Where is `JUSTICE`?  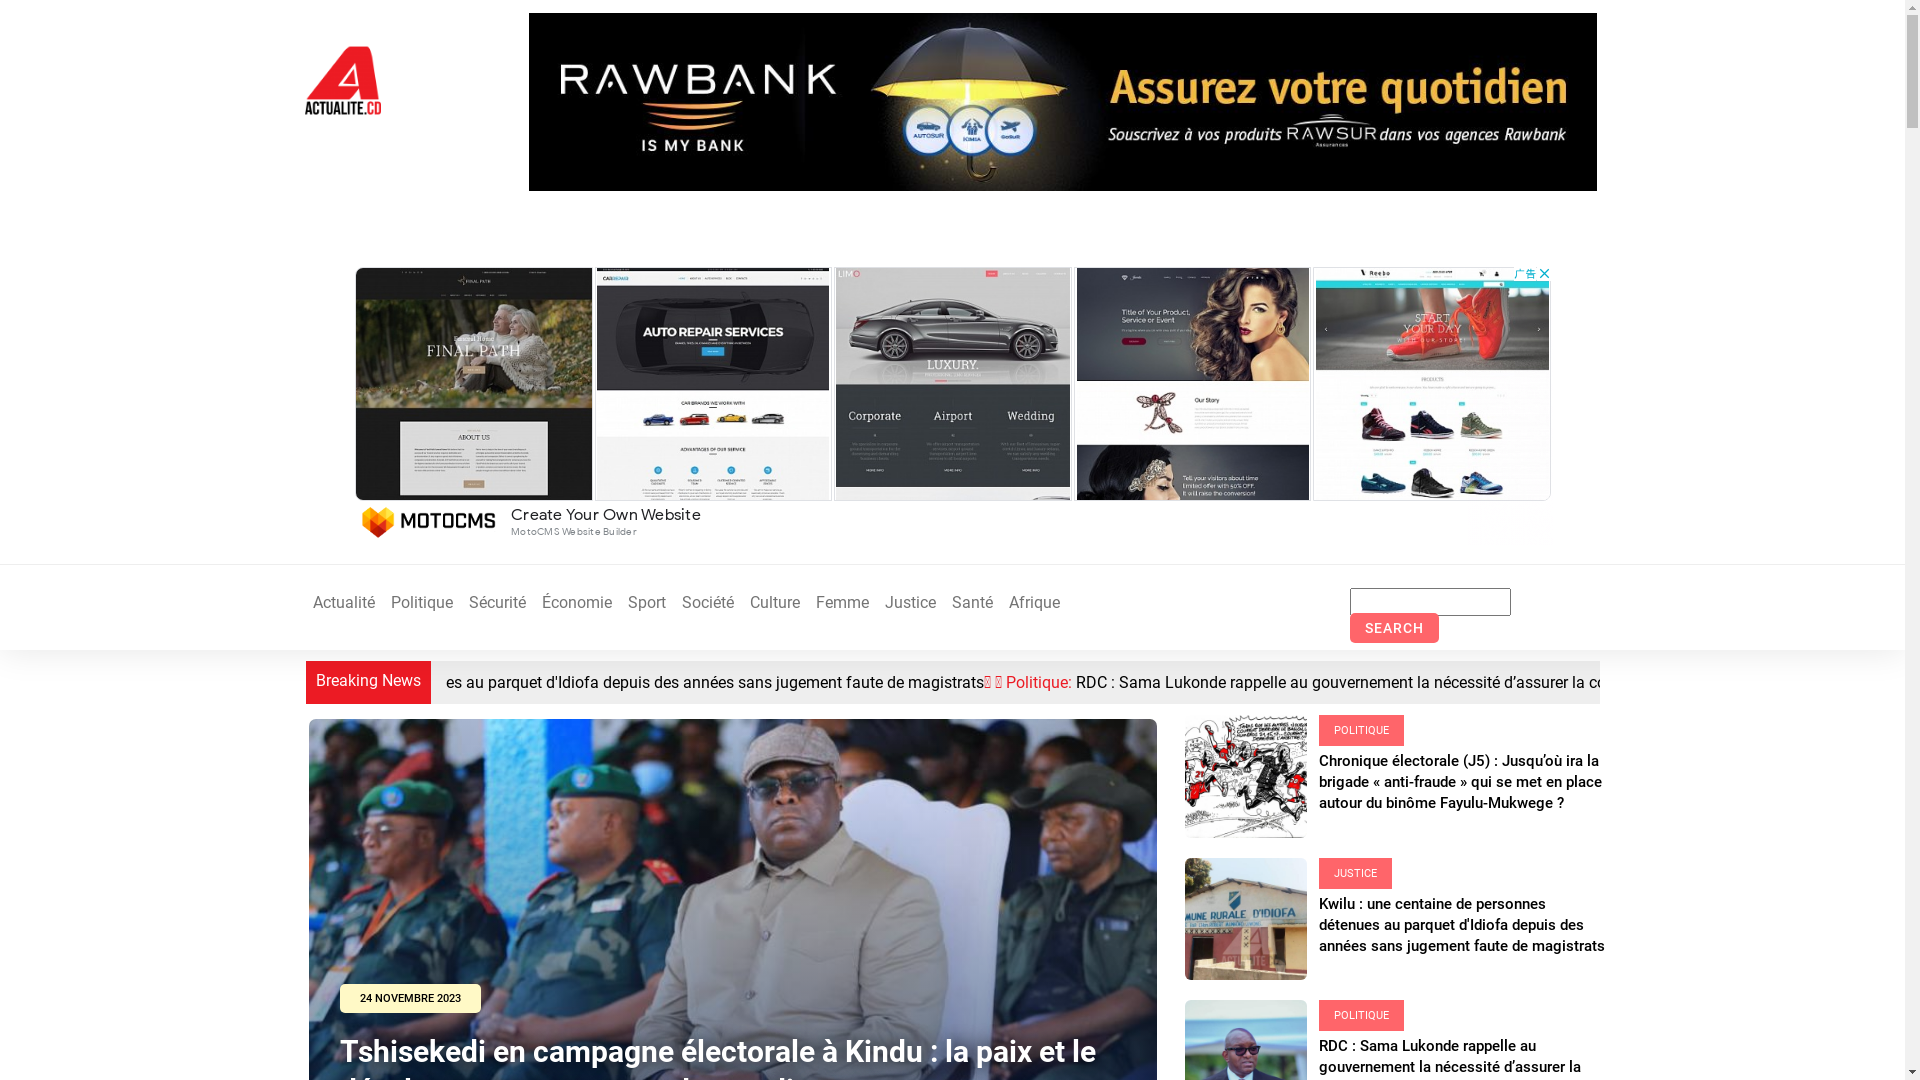
JUSTICE is located at coordinates (1356, 874).